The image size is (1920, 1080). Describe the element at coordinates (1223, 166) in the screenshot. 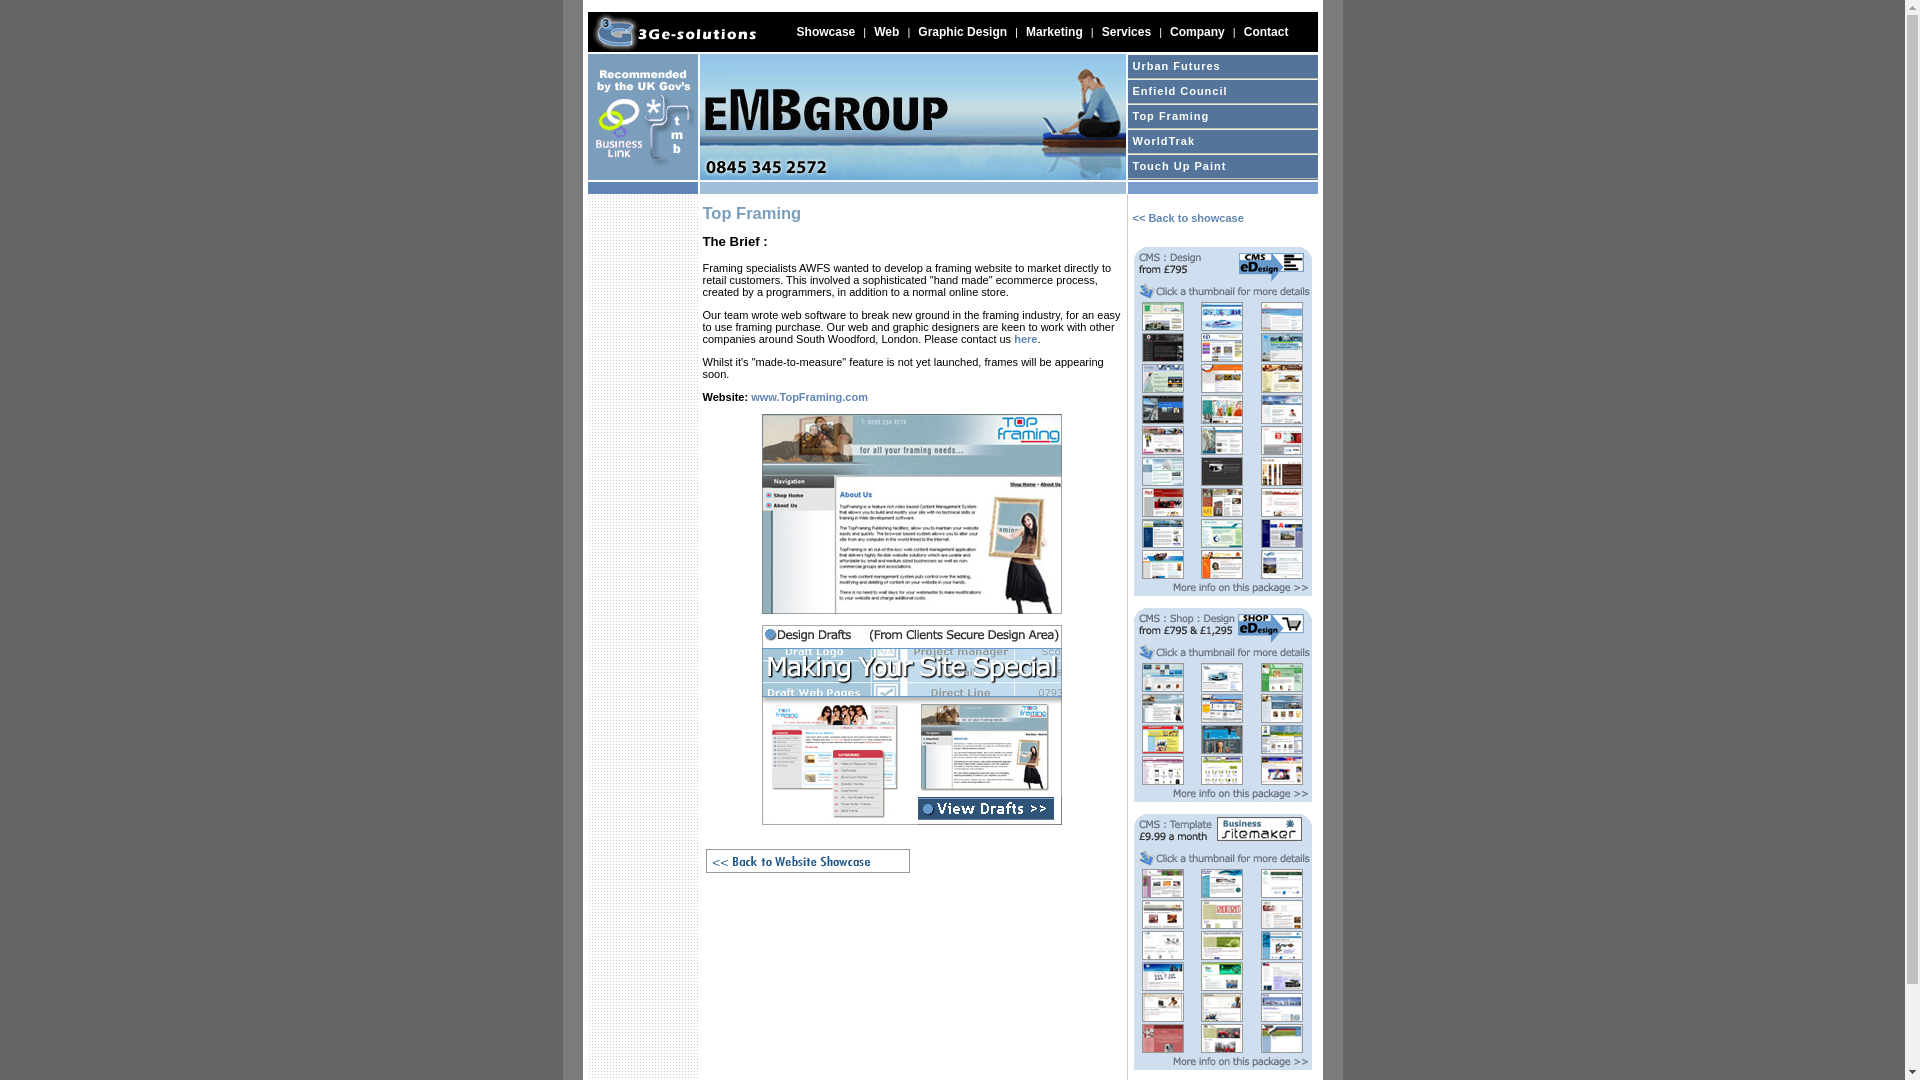

I see `Touch Up Paint` at that location.